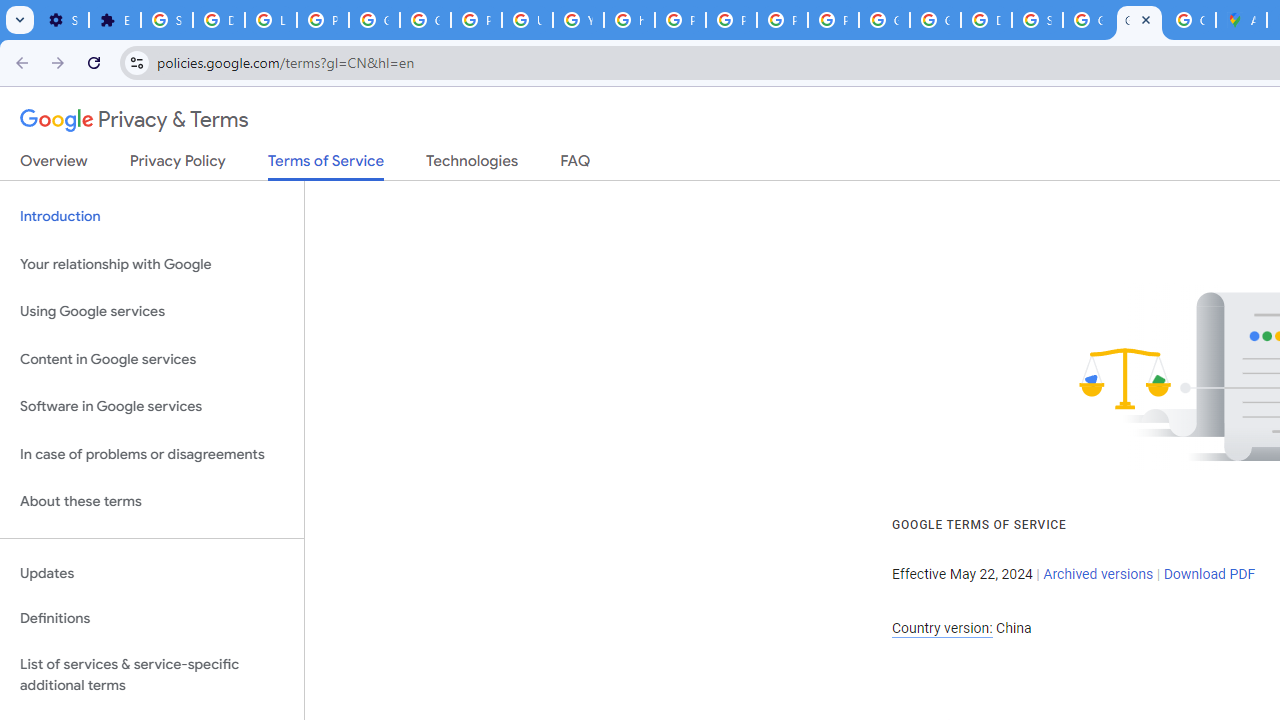 The image size is (1280, 720). What do you see at coordinates (630, 20) in the screenshot?
I see `https://scholar.google.com/` at bounding box center [630, 20].